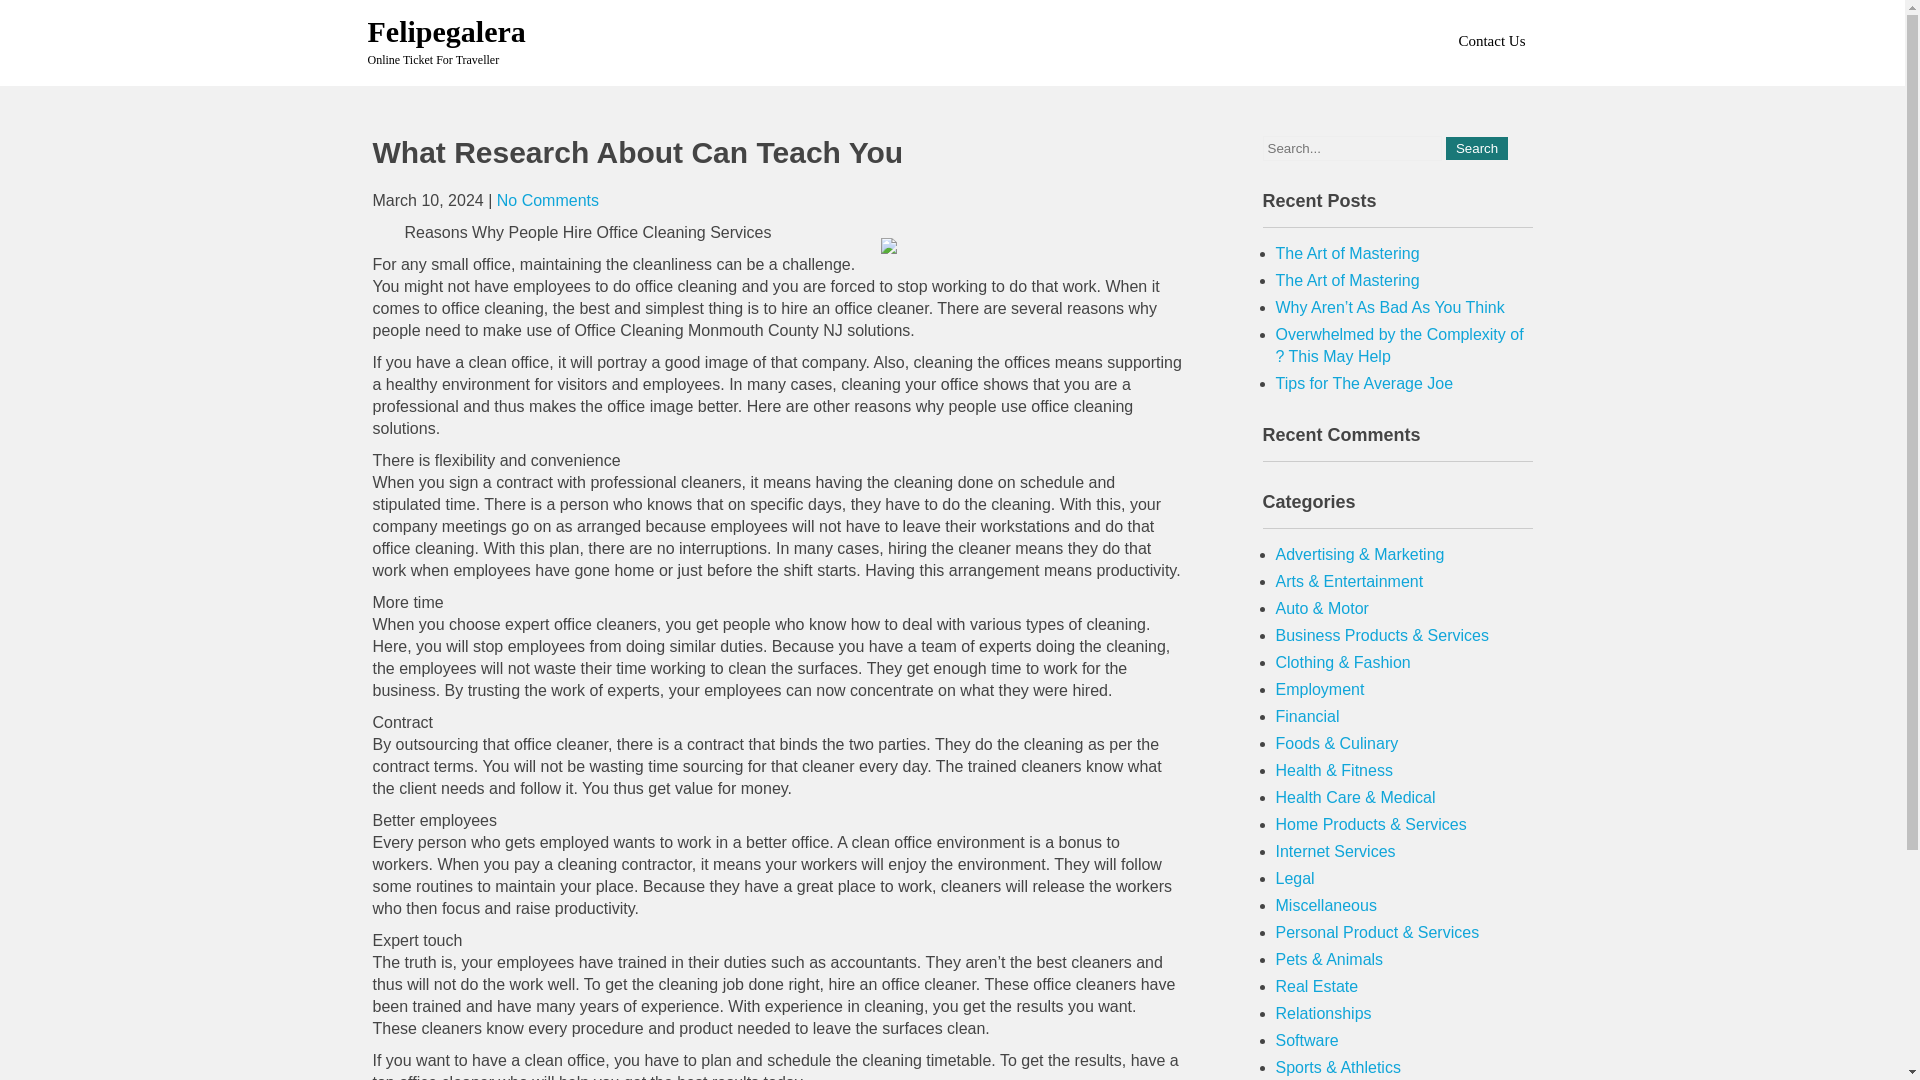 The height and width of the screenshot is (1080, 1920). Describe the element at coordinates (1364, 383) in the screenshot. I see `Tips for The Average Joe` at that location.